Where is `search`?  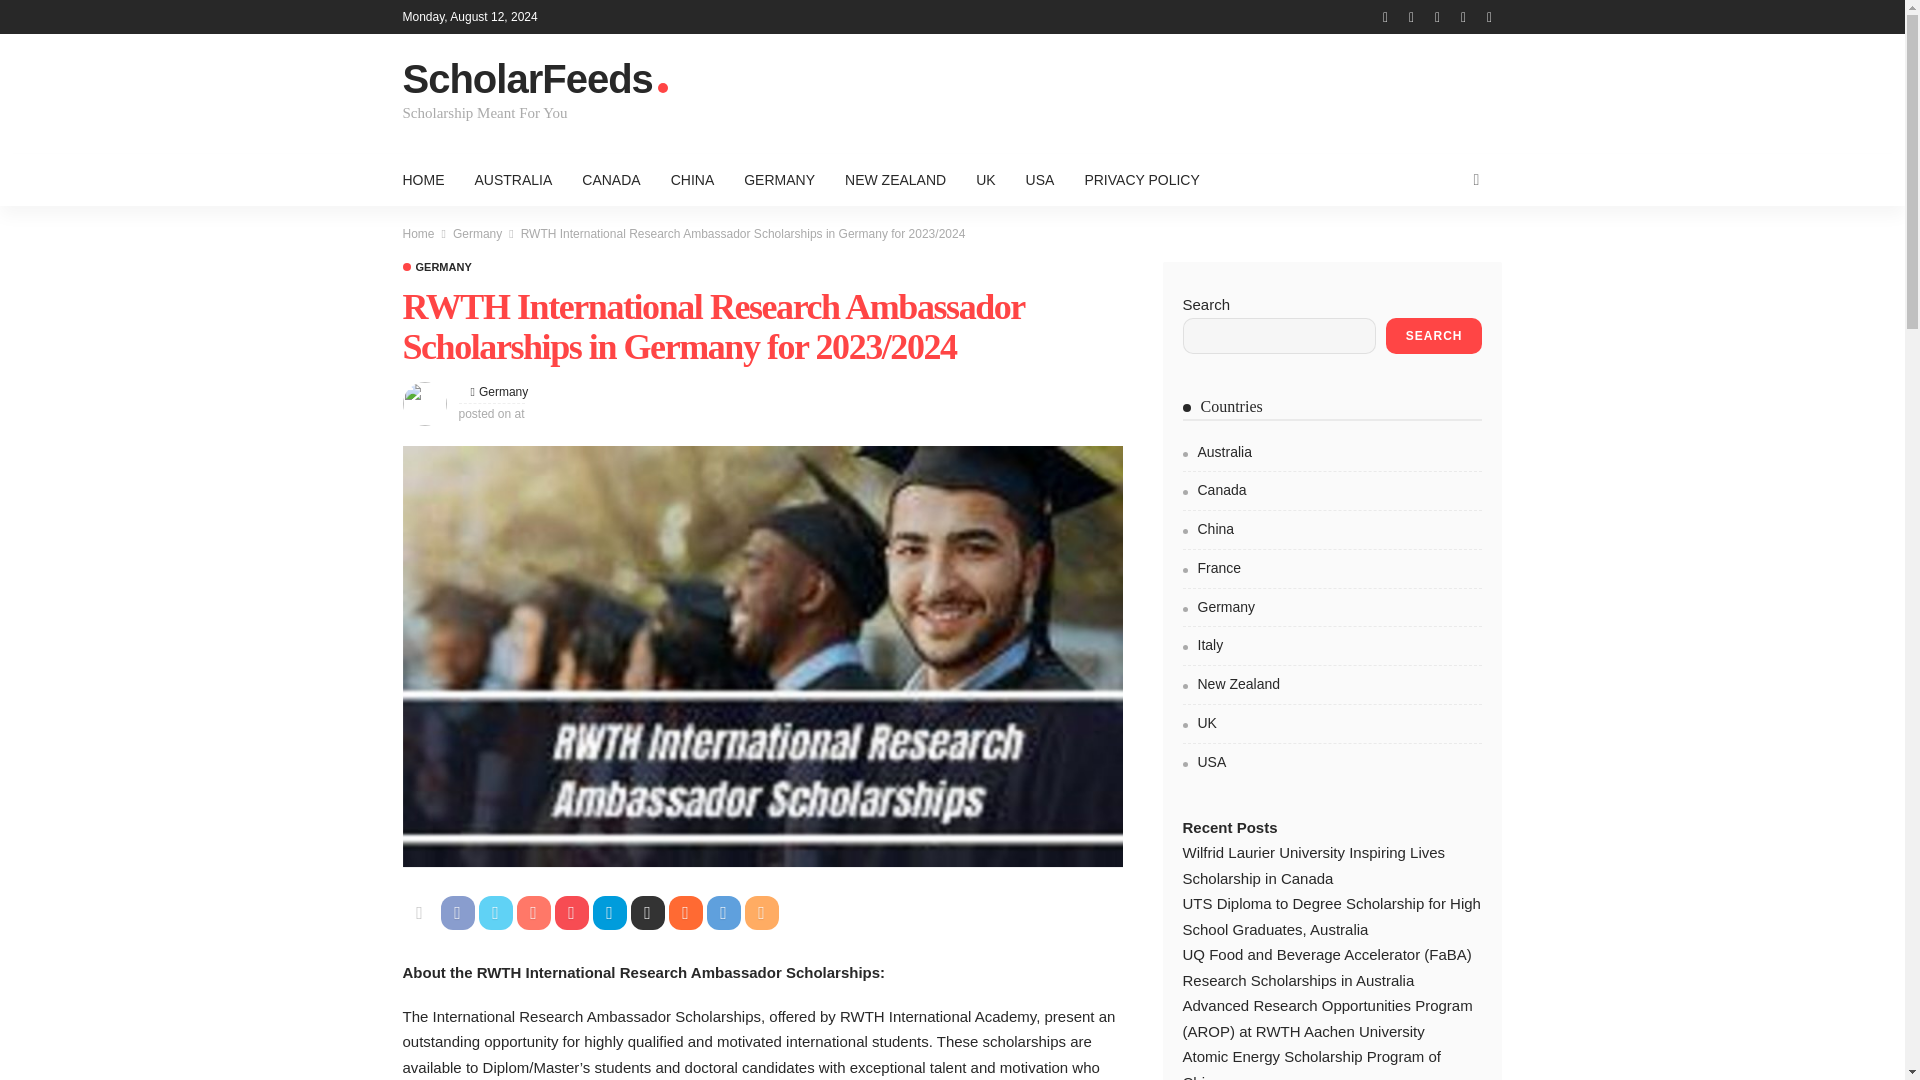 search is located at coordinates (1475, 180).